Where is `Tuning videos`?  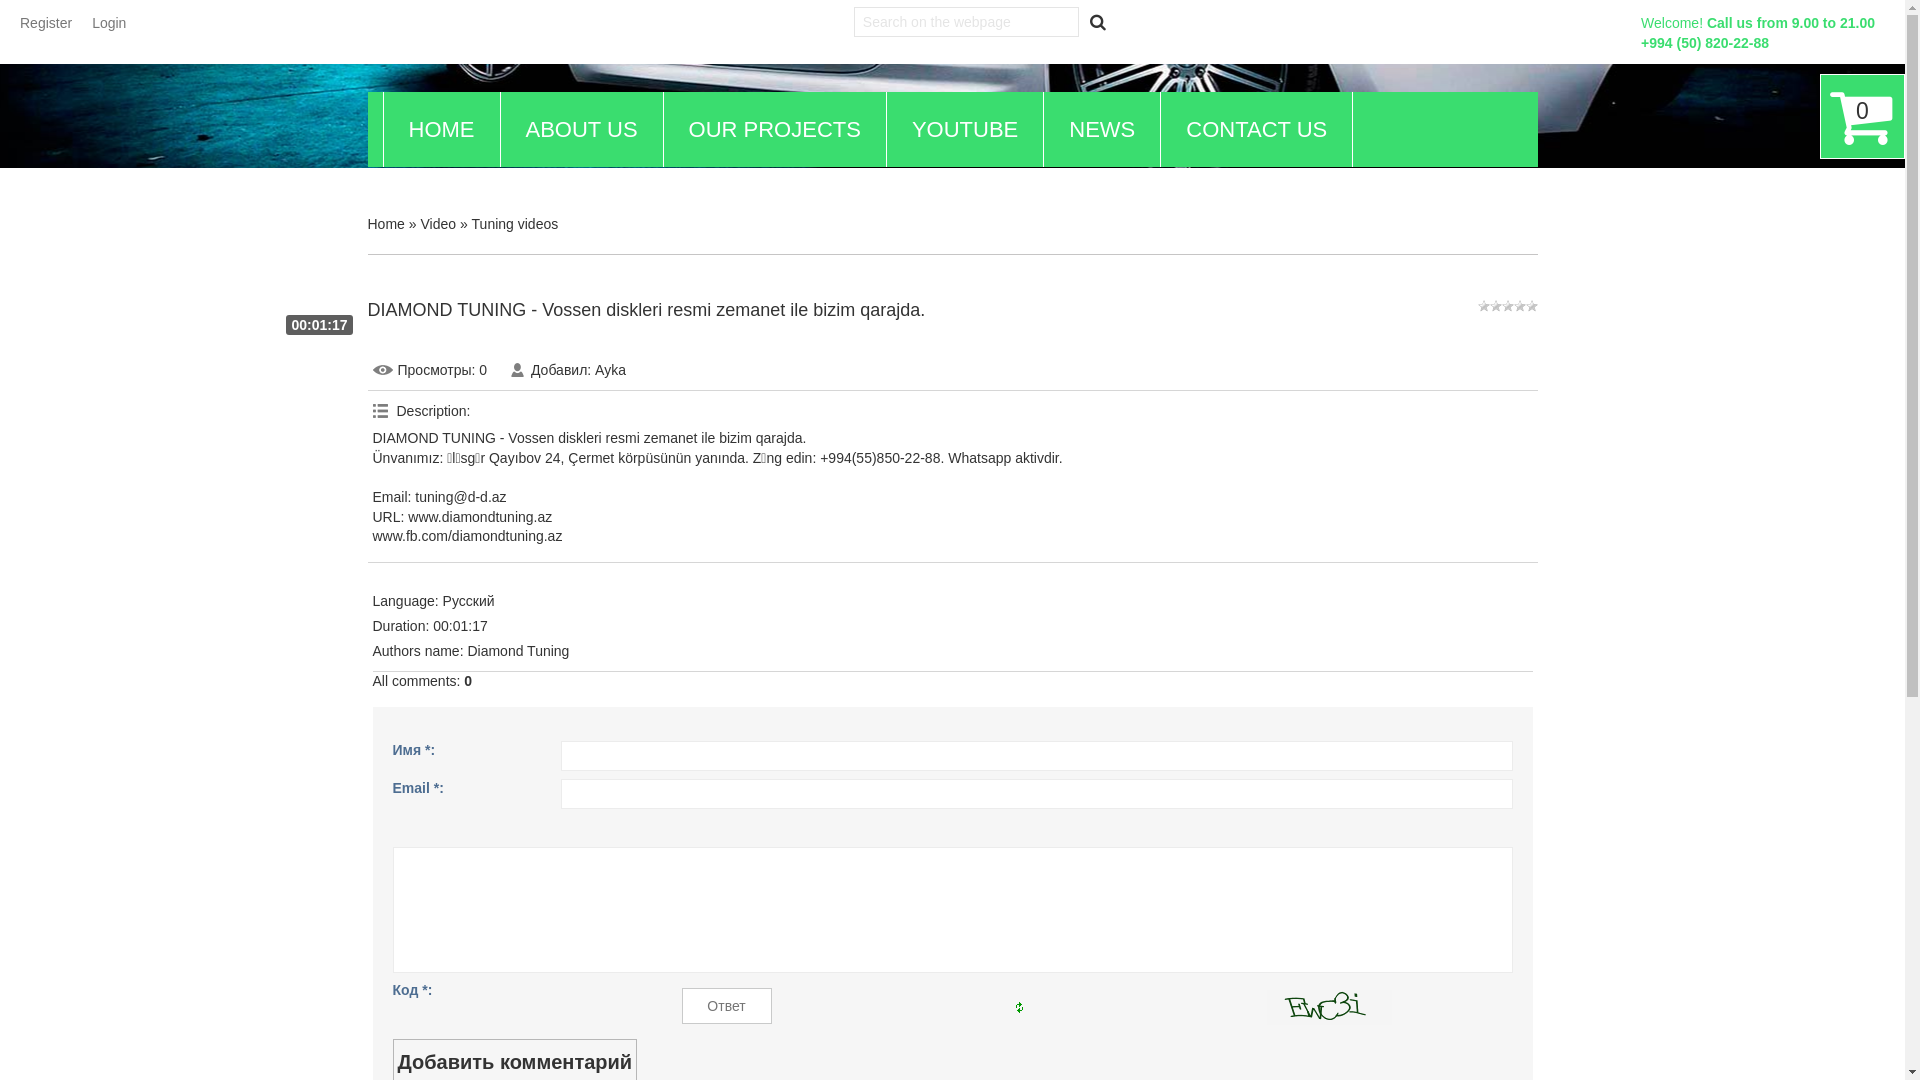 Tuning videos is located at coordinates (516, 224).